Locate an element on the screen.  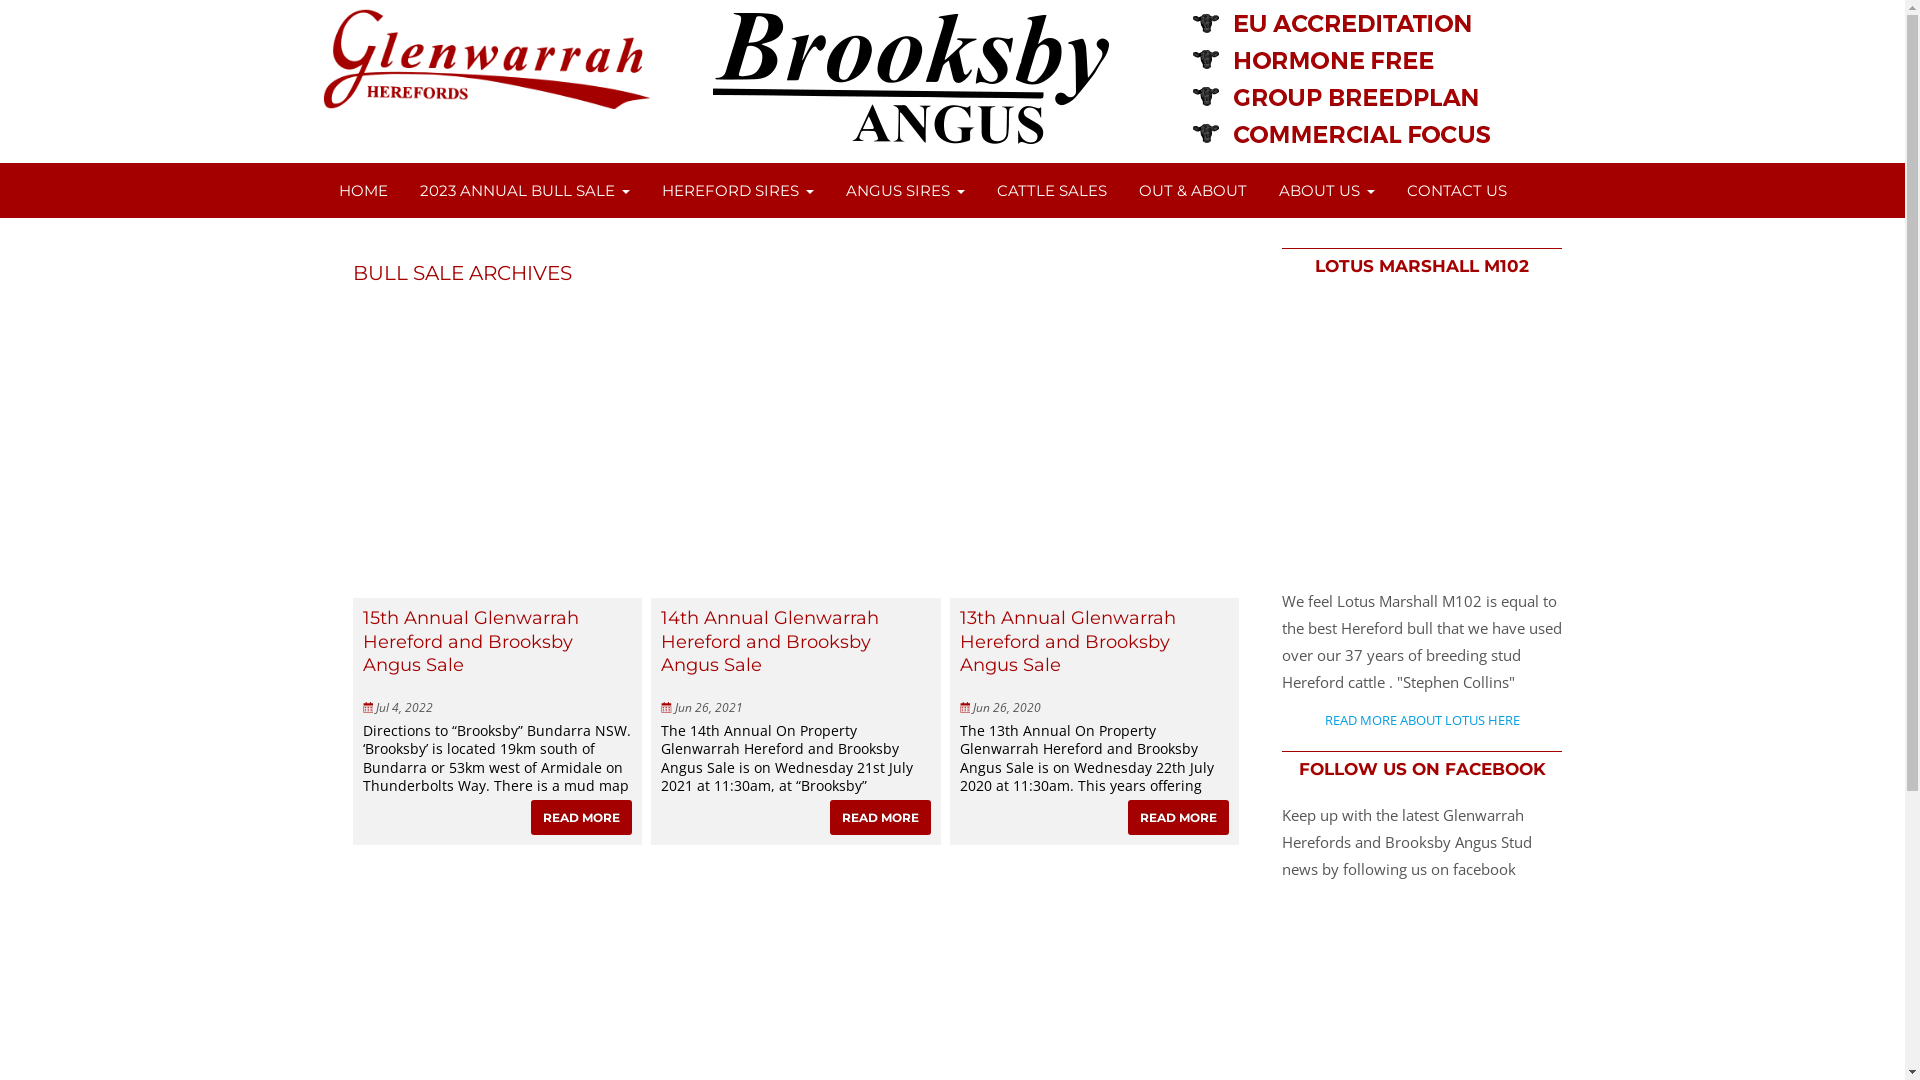
HOME is located at coordinates (362, 190).